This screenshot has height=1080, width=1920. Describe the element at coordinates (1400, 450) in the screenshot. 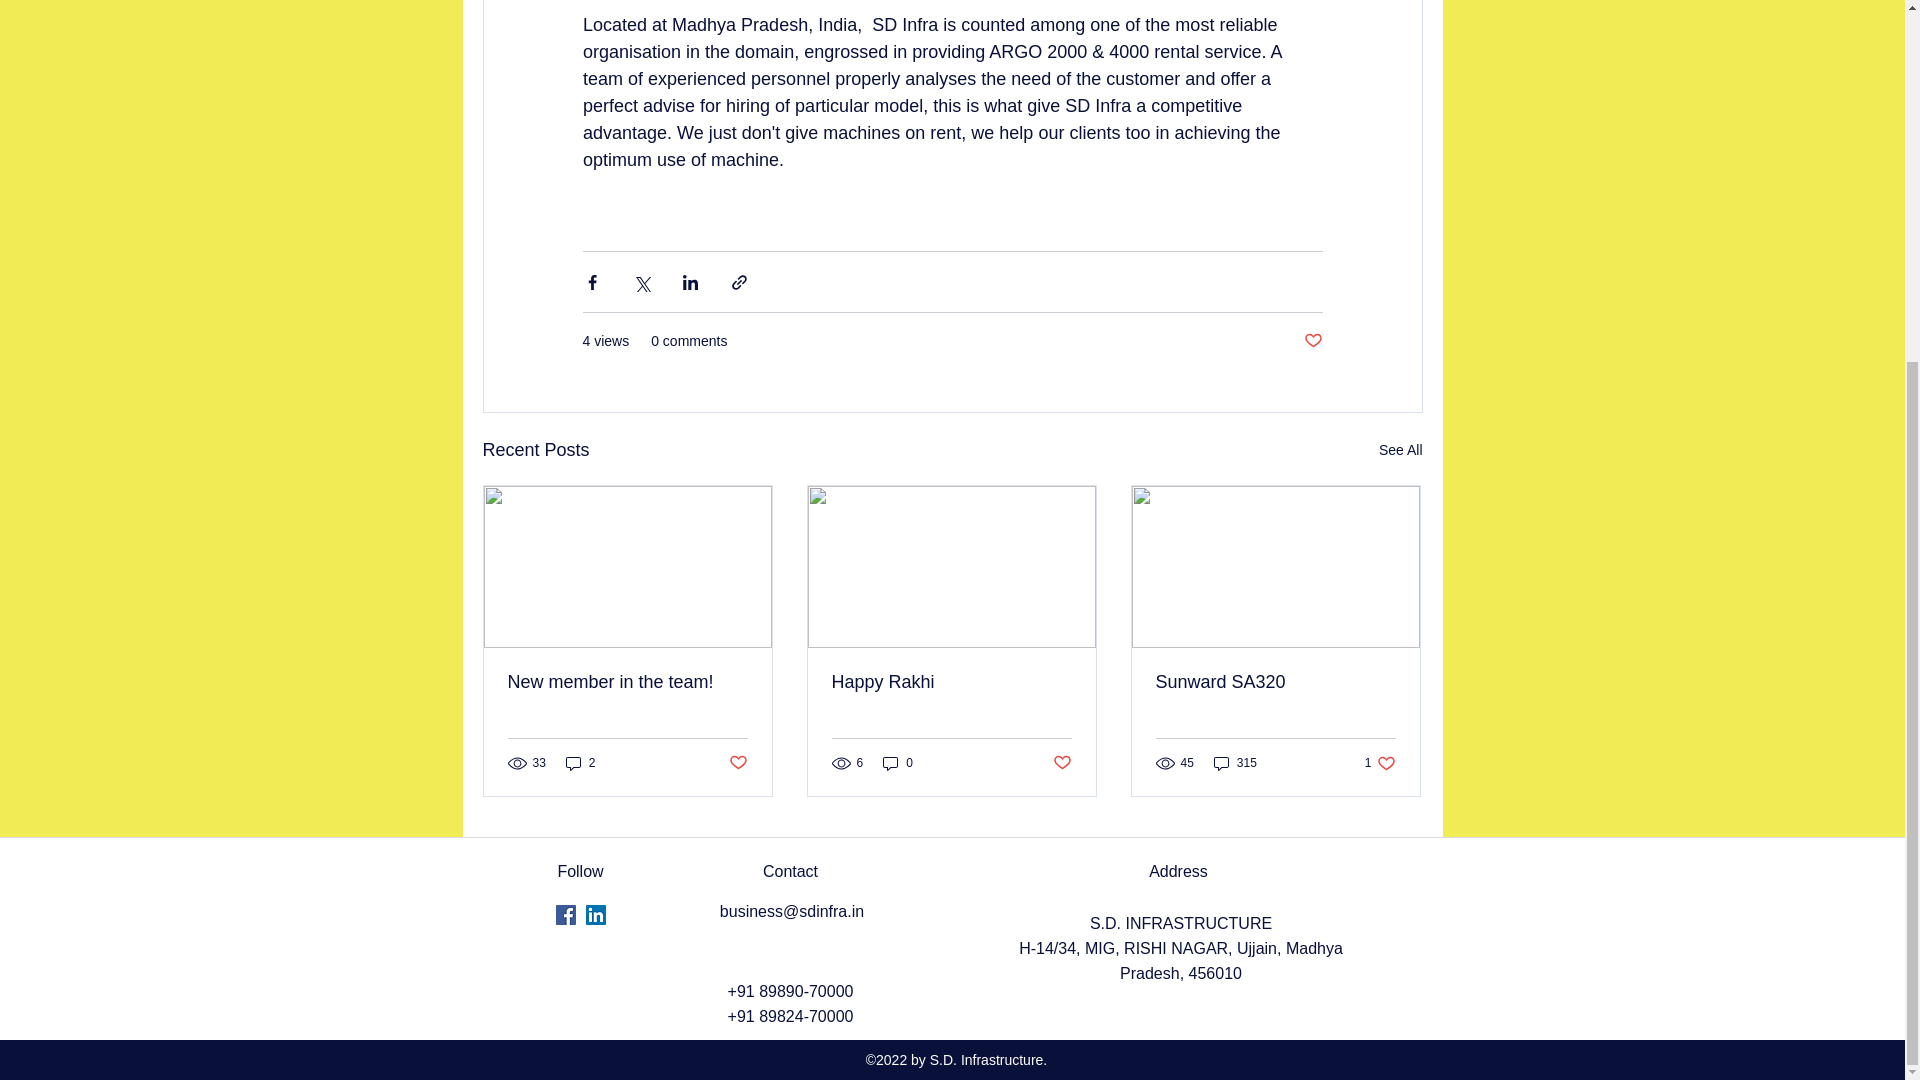

I see `See All` at that location.